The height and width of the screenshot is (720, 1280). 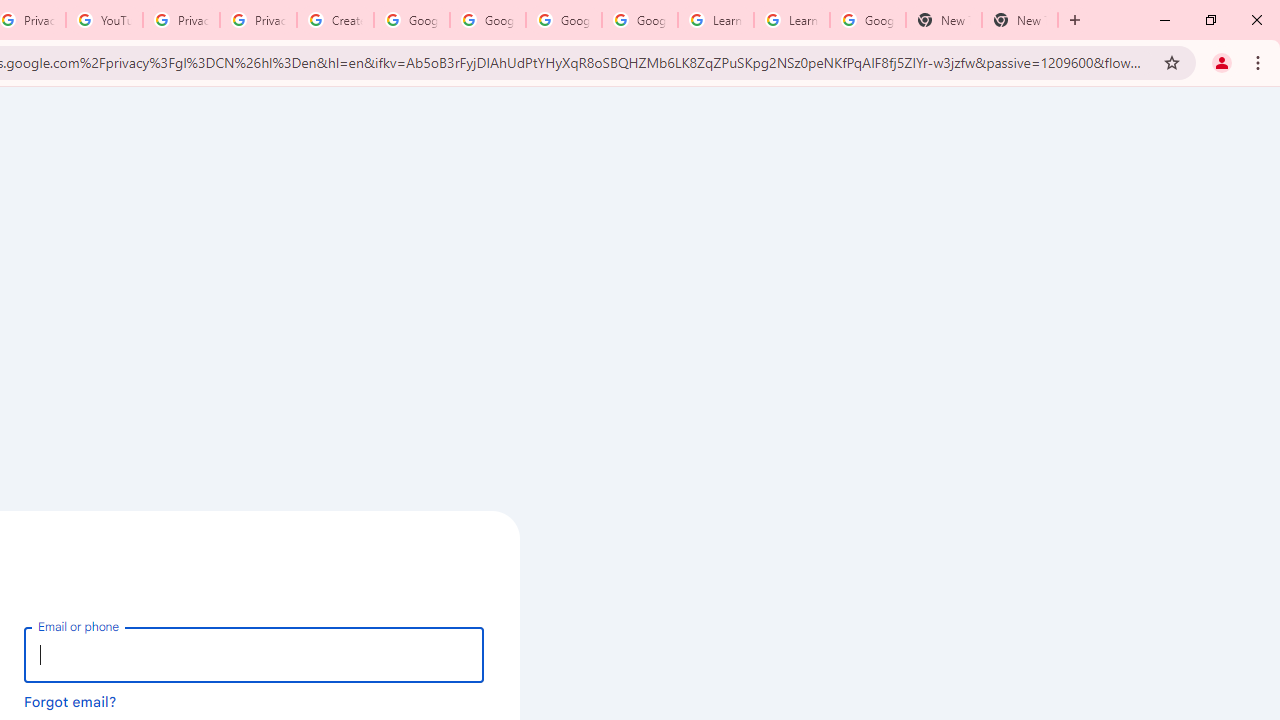 What do you see at coordinates (868, 20) in the screenshot?
I see `Google Account` at bounding box center [868, 20].